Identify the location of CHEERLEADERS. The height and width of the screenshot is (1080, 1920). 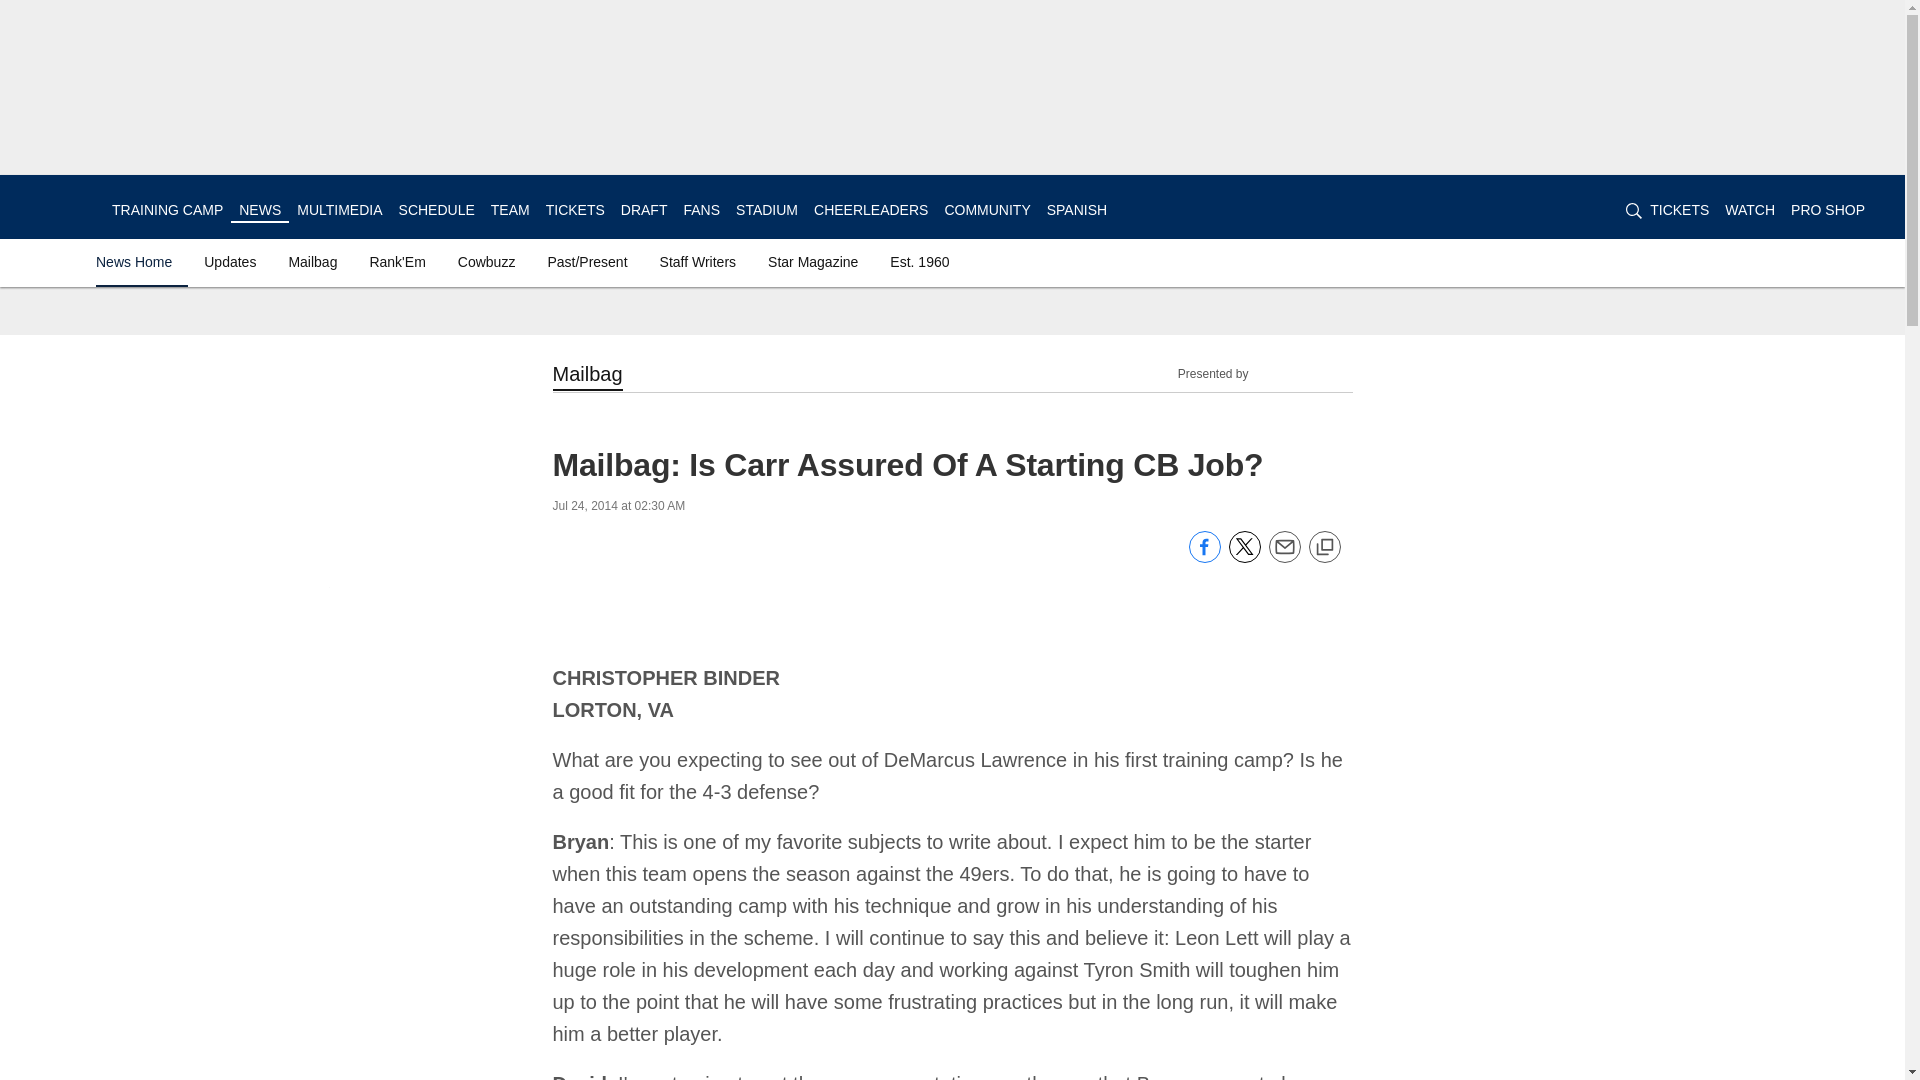
(870, 210).